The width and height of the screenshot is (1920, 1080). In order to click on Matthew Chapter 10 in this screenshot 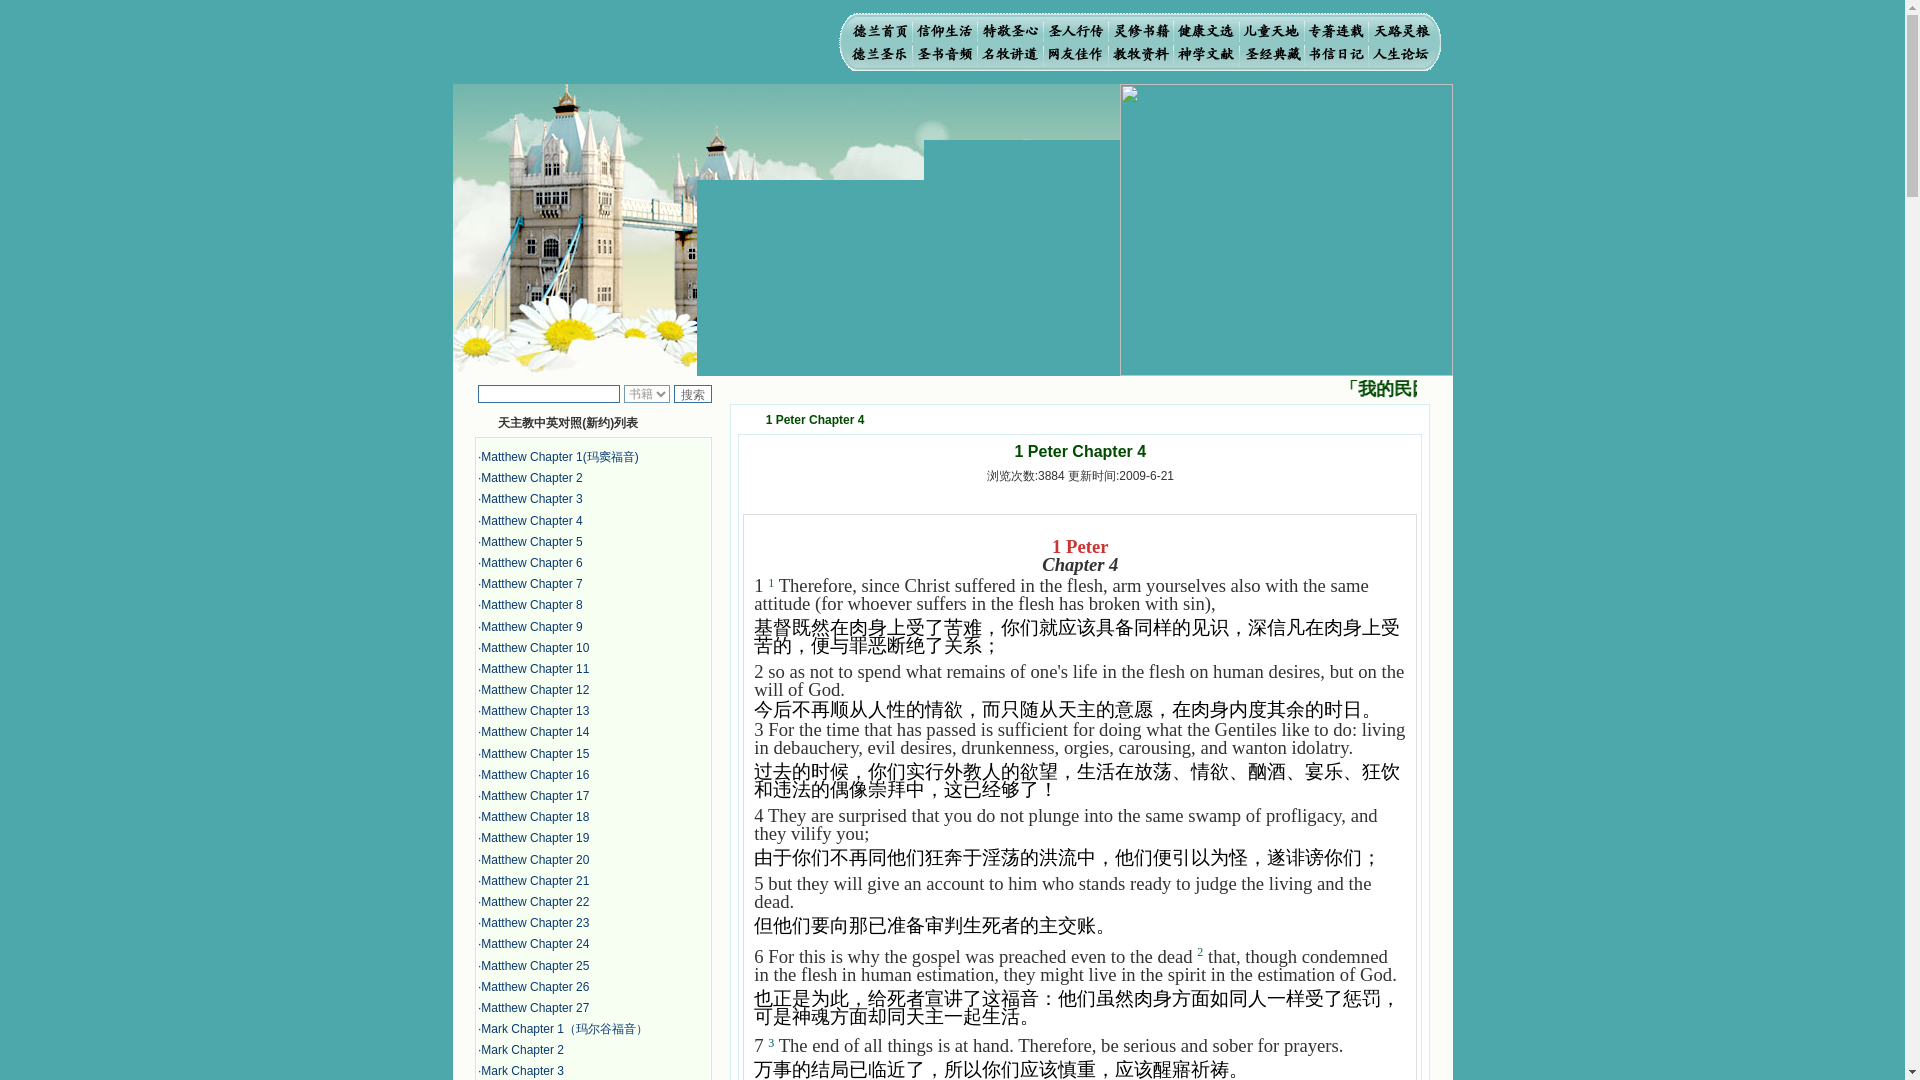, I will do `click(535, 648)`.